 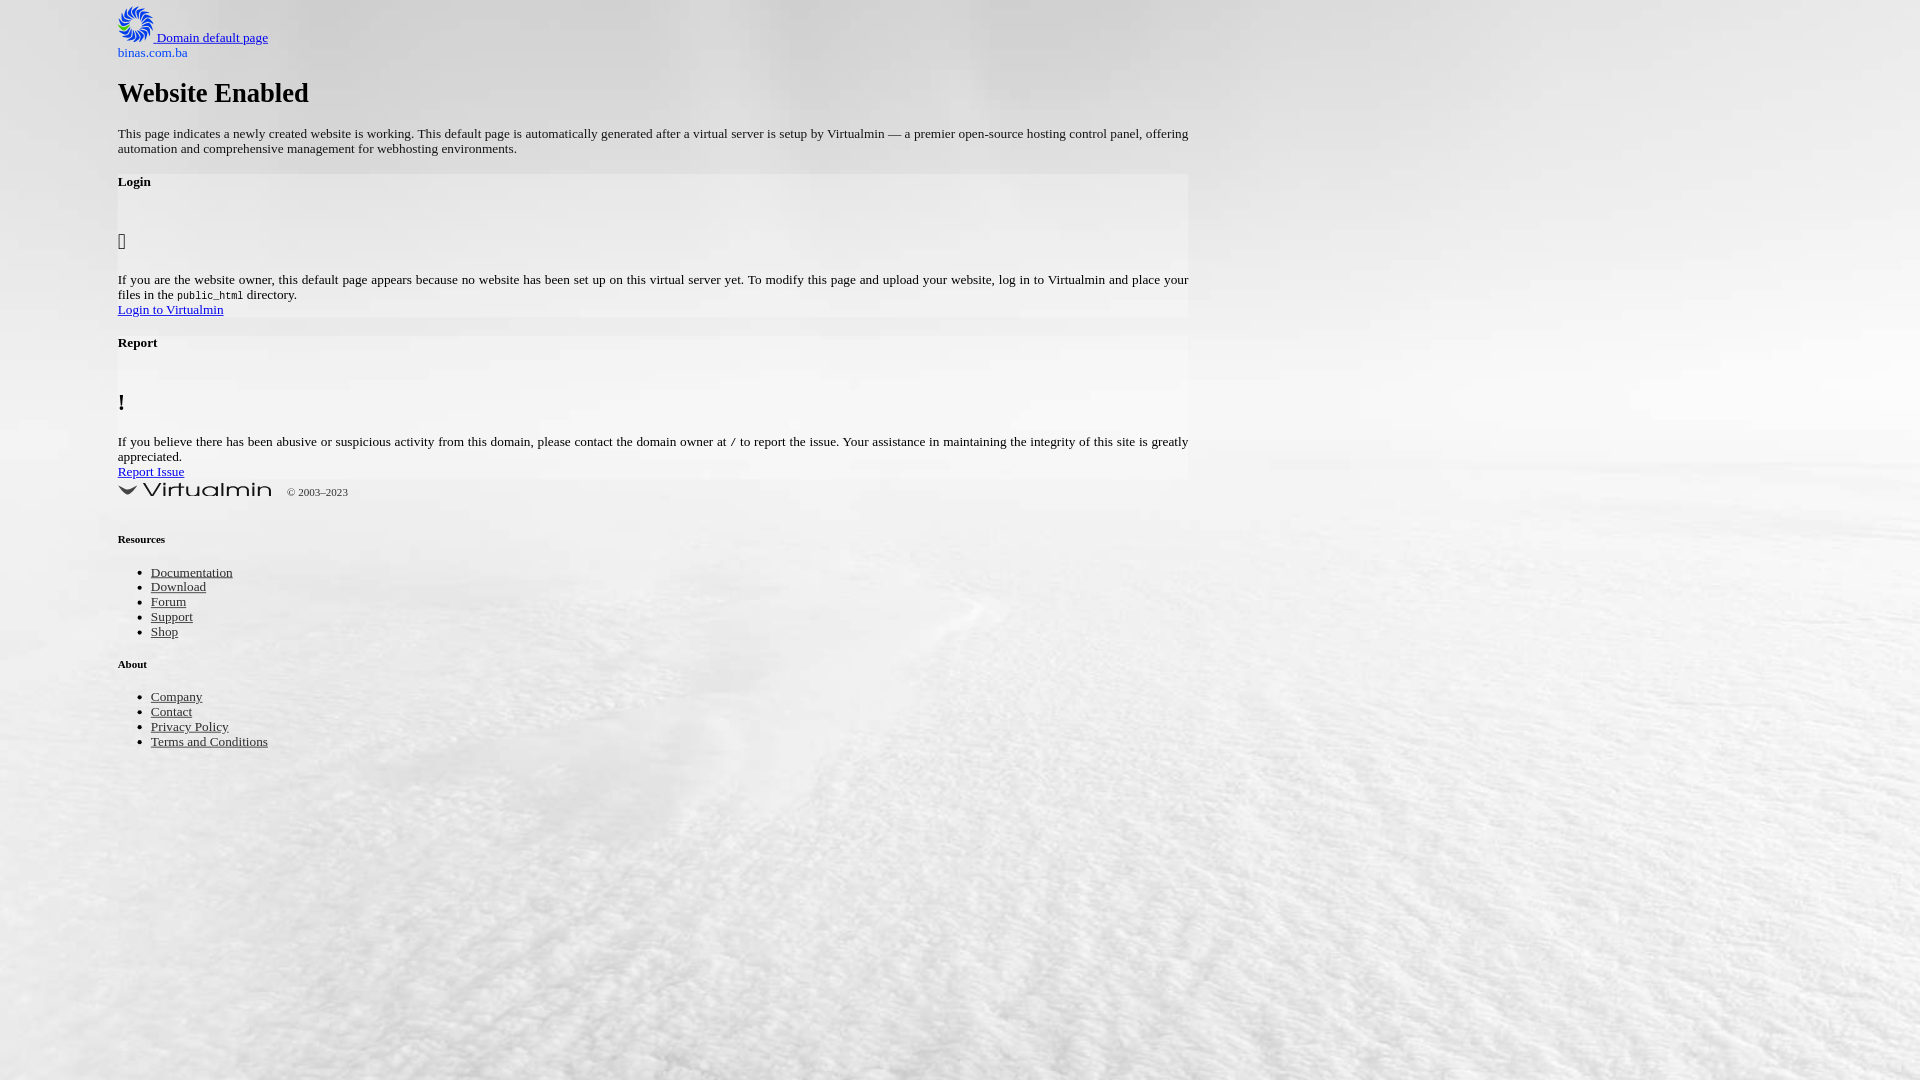 I want to click on Terms and Conditions, so click(x=222, y=742).